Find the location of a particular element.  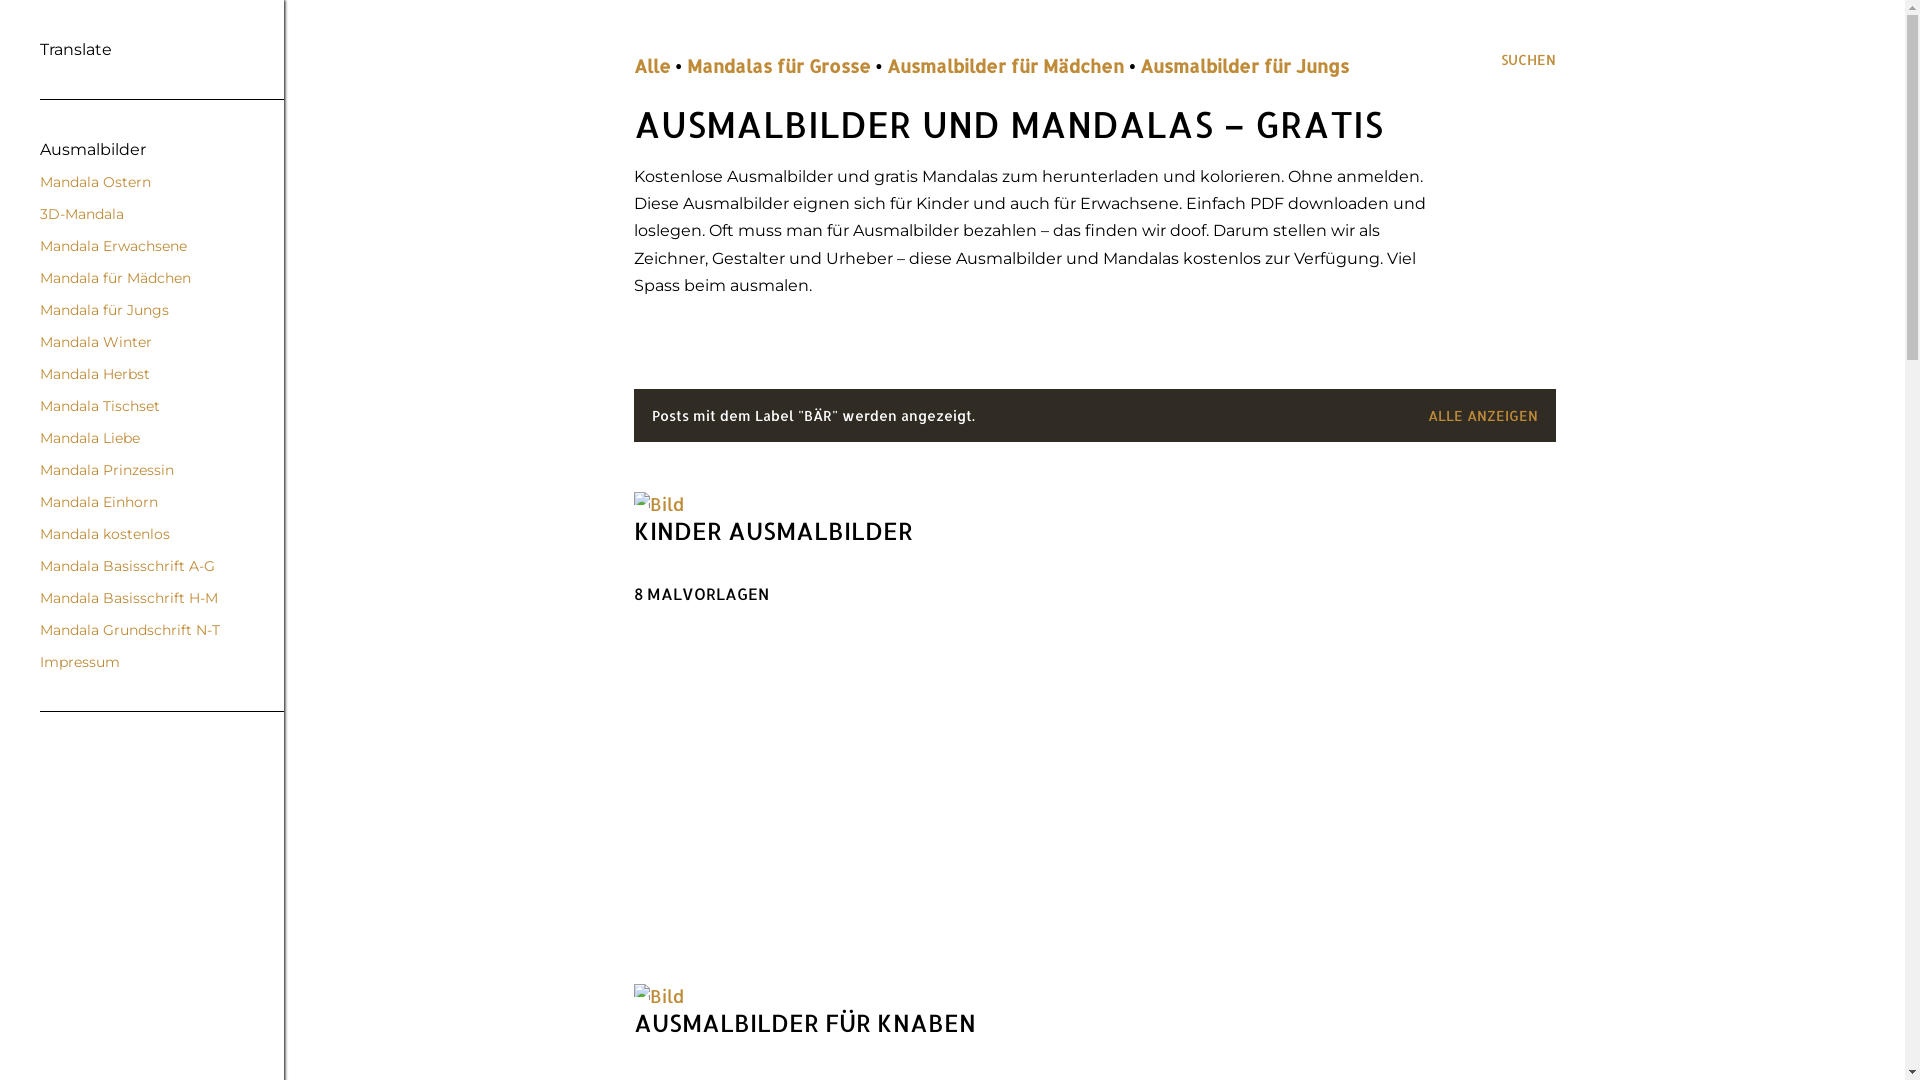

Mandala Prinzessin is located at coordinates (107, 470).